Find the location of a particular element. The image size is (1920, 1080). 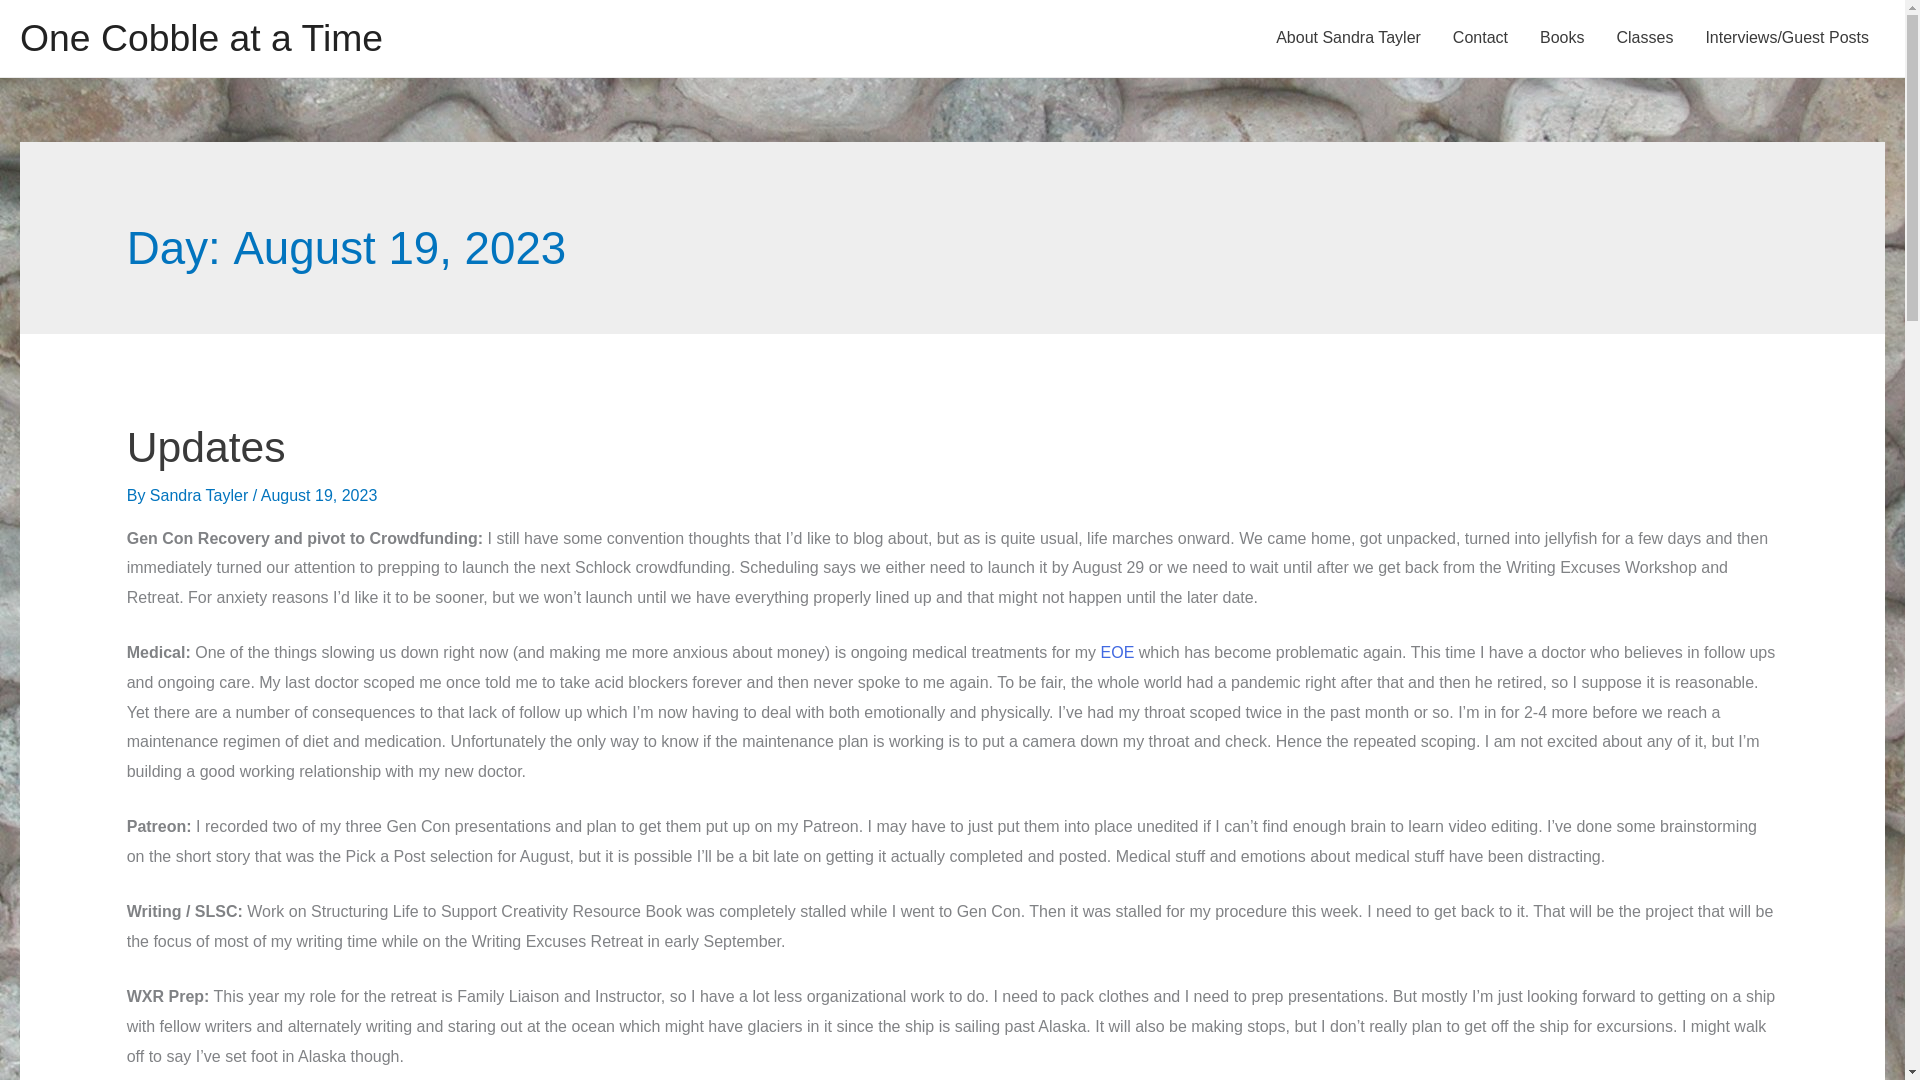

One Cobble at a Time is located at coordinates (200, 38).